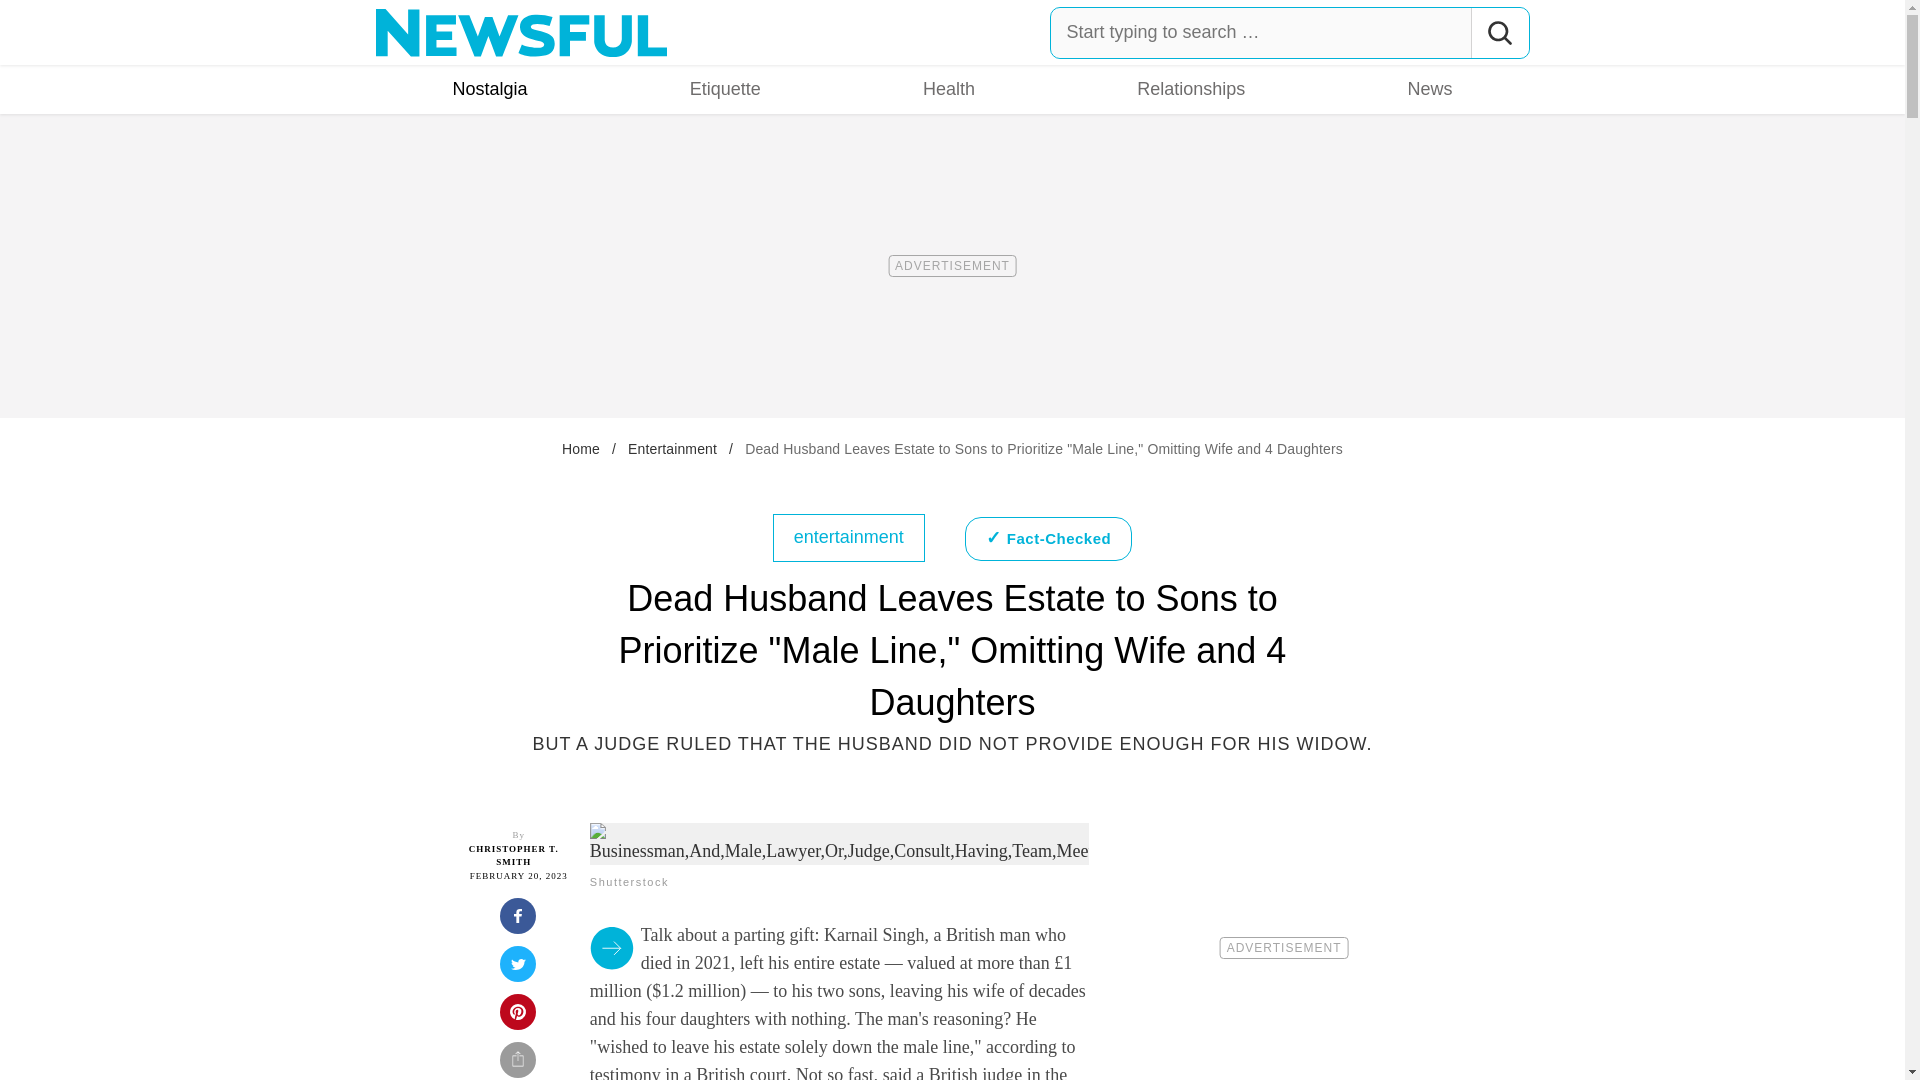  I want to click on Relationships, so click(1190, 88).